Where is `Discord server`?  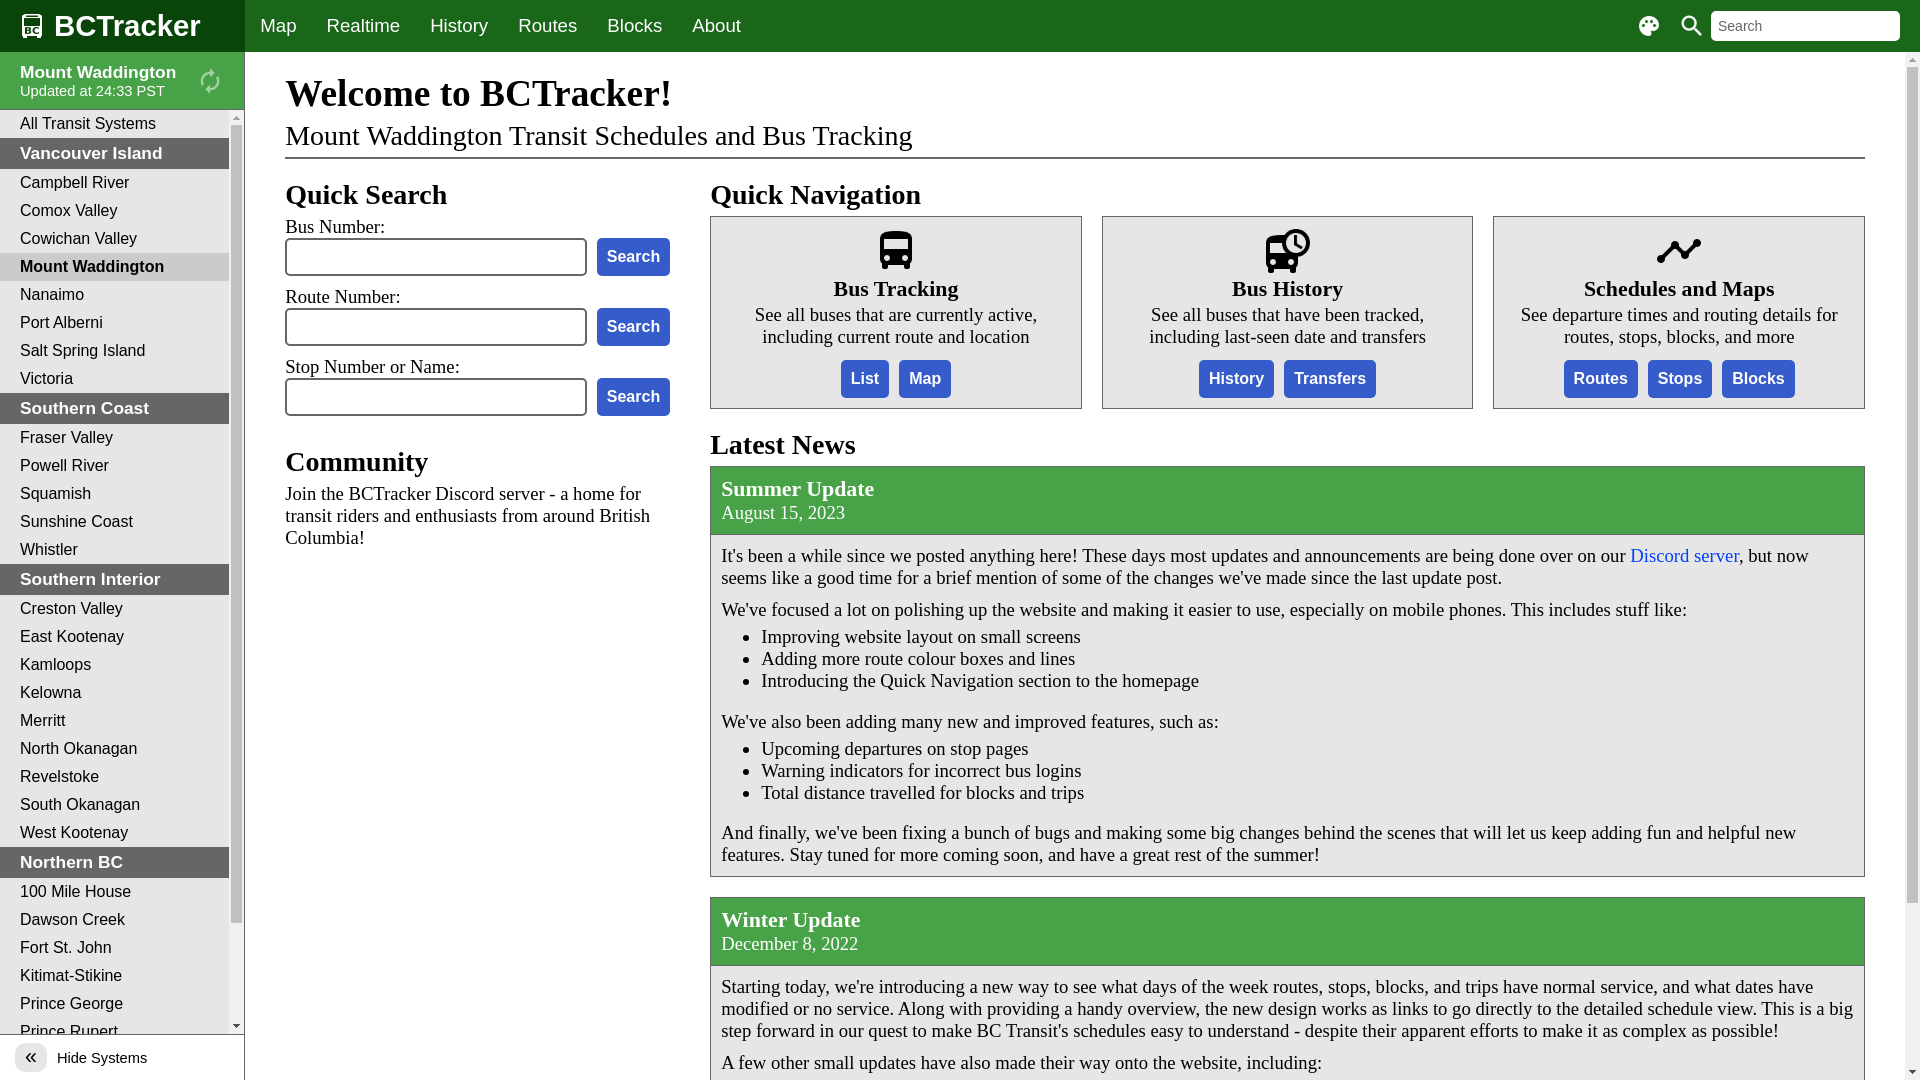 Discord server is located at coordinates (1684, 556).